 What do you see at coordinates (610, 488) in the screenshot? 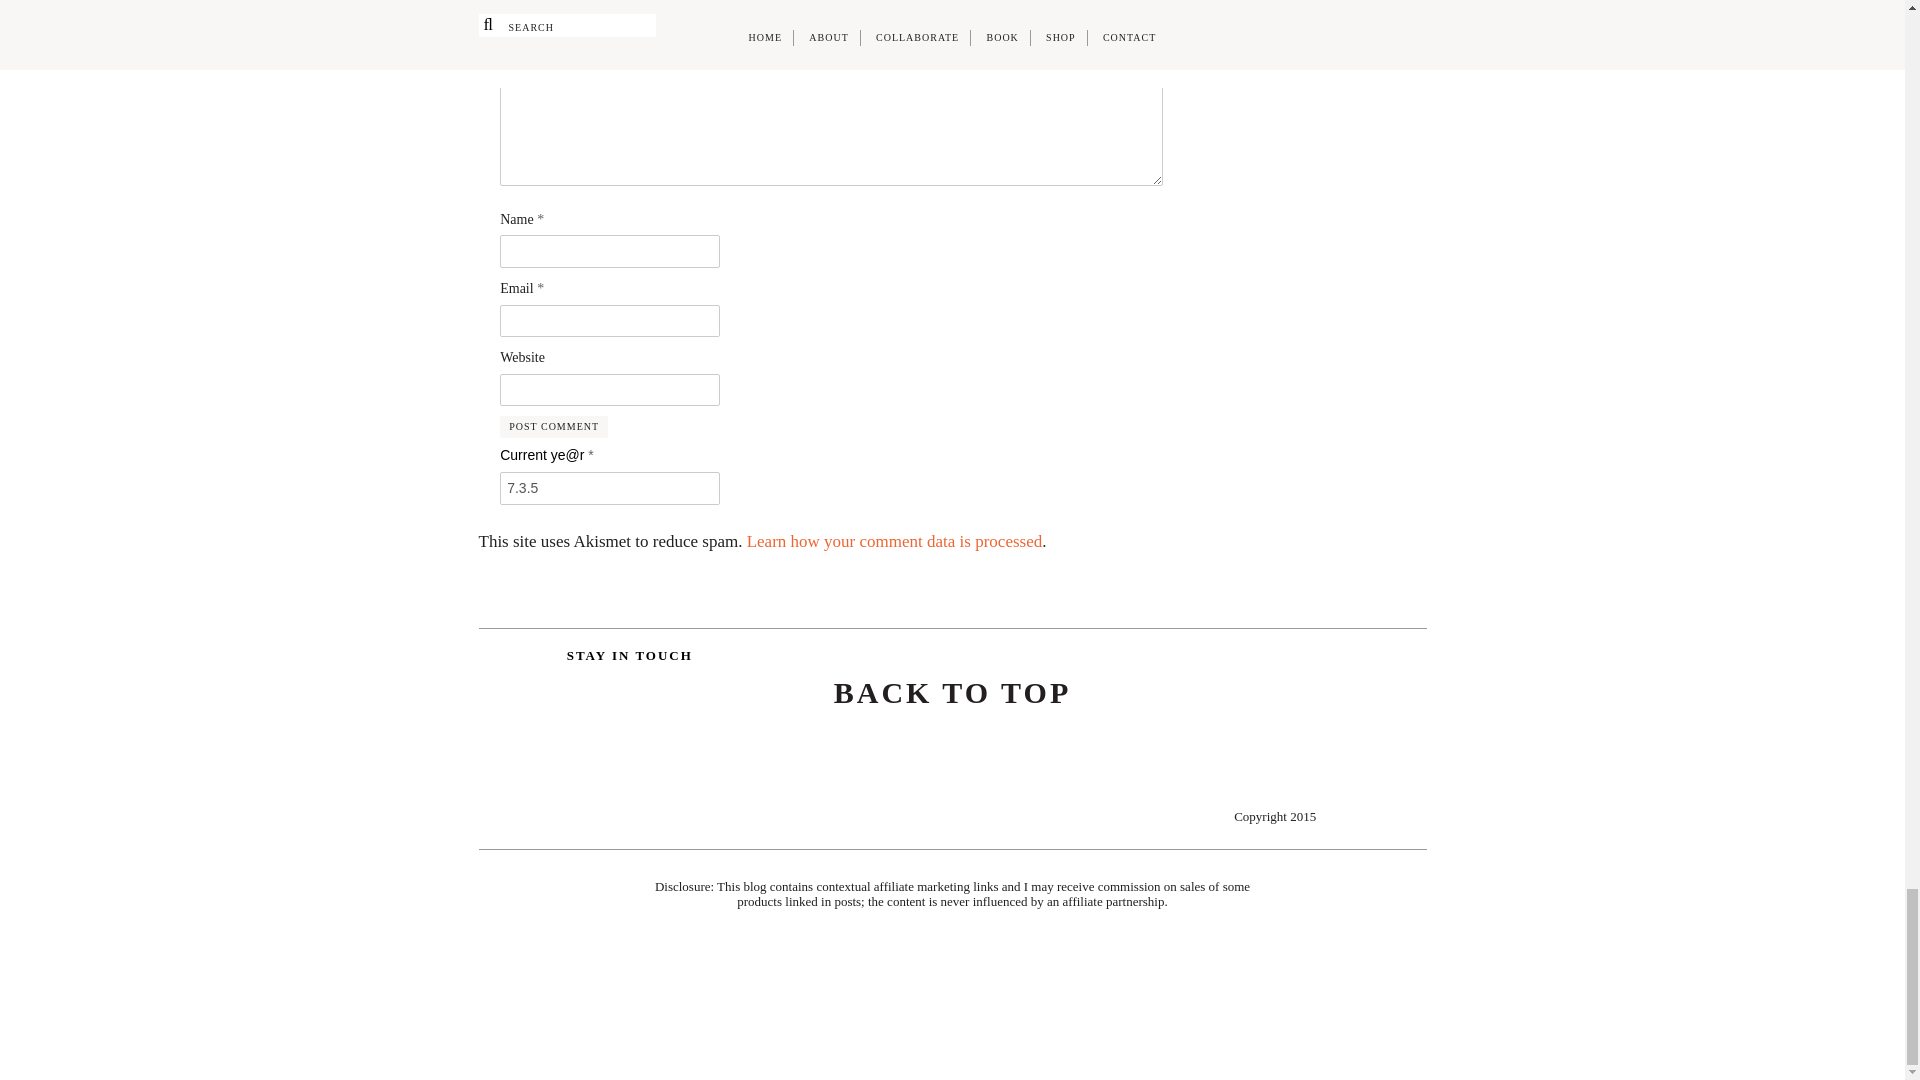
I see `7.3.5` at bounding box center [610, 488].